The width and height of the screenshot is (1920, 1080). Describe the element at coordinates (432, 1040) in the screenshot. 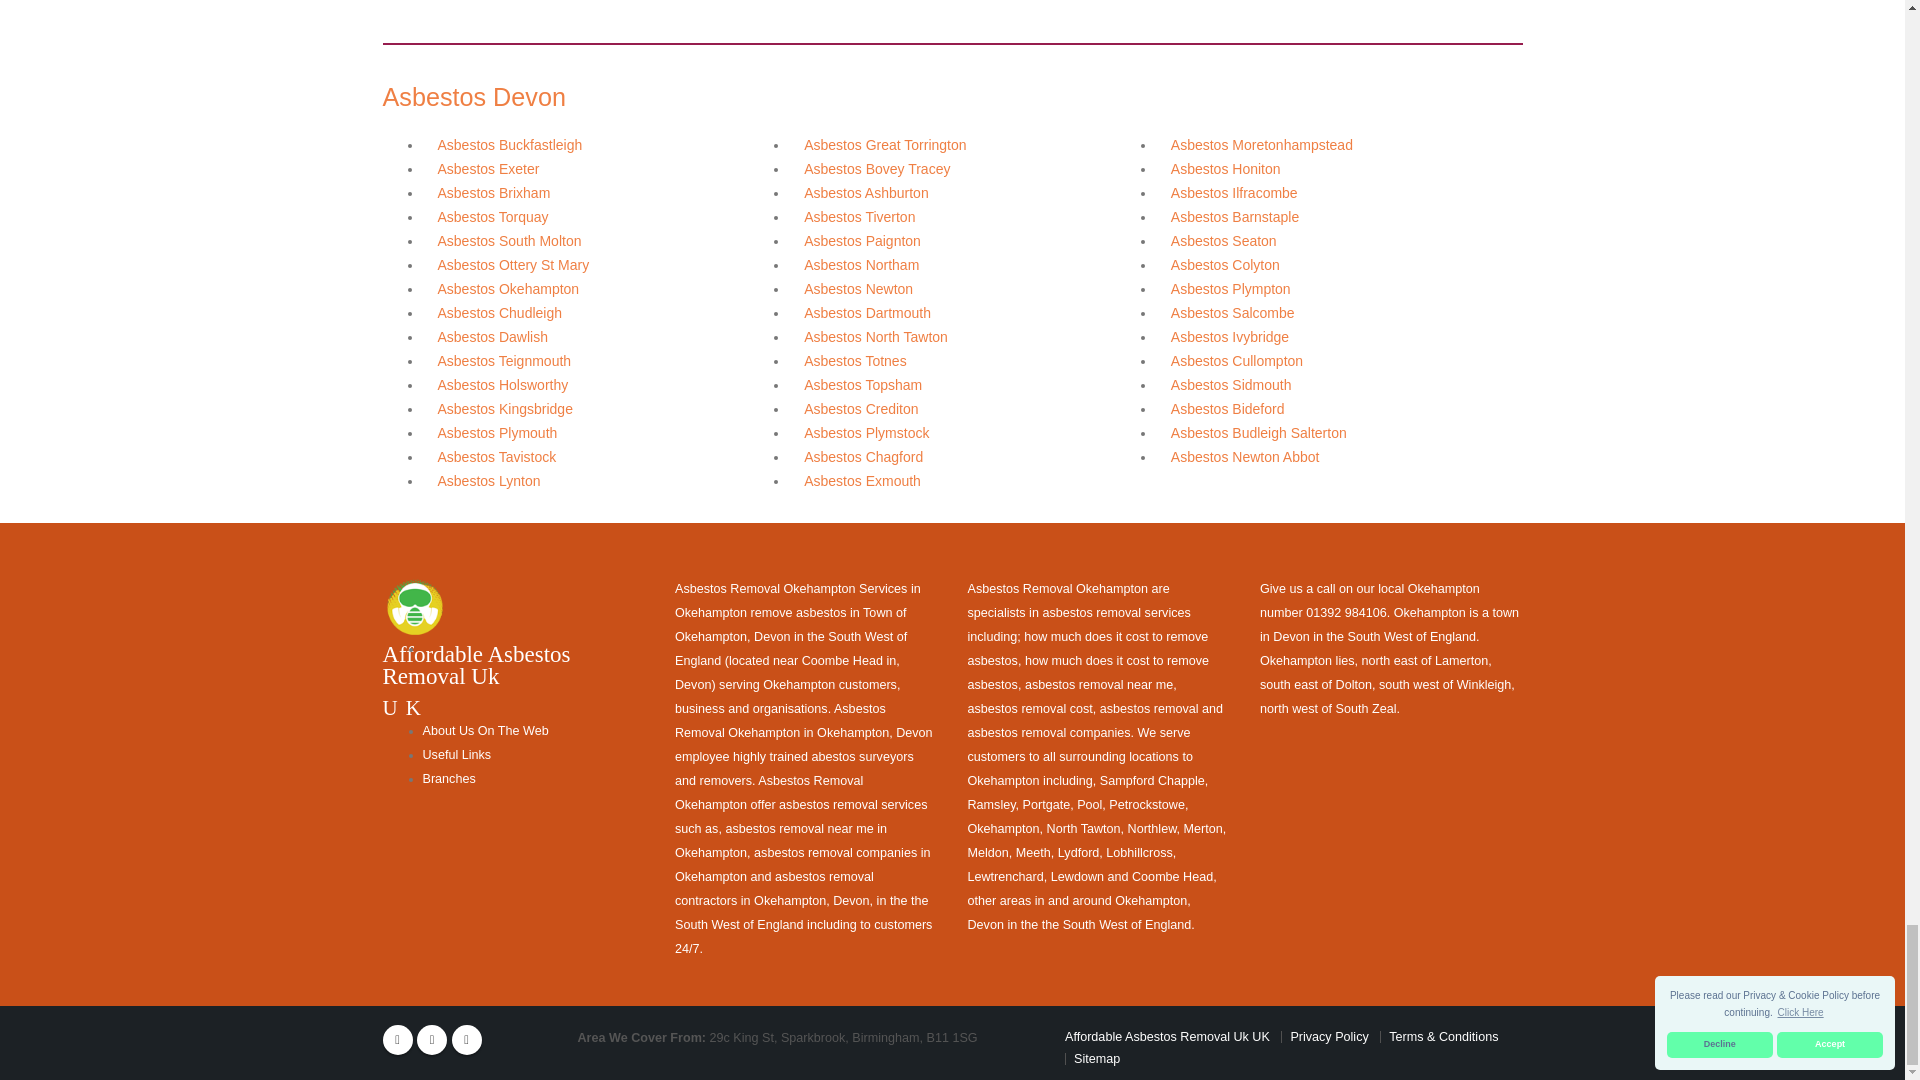

I see `Twitter` at that location.